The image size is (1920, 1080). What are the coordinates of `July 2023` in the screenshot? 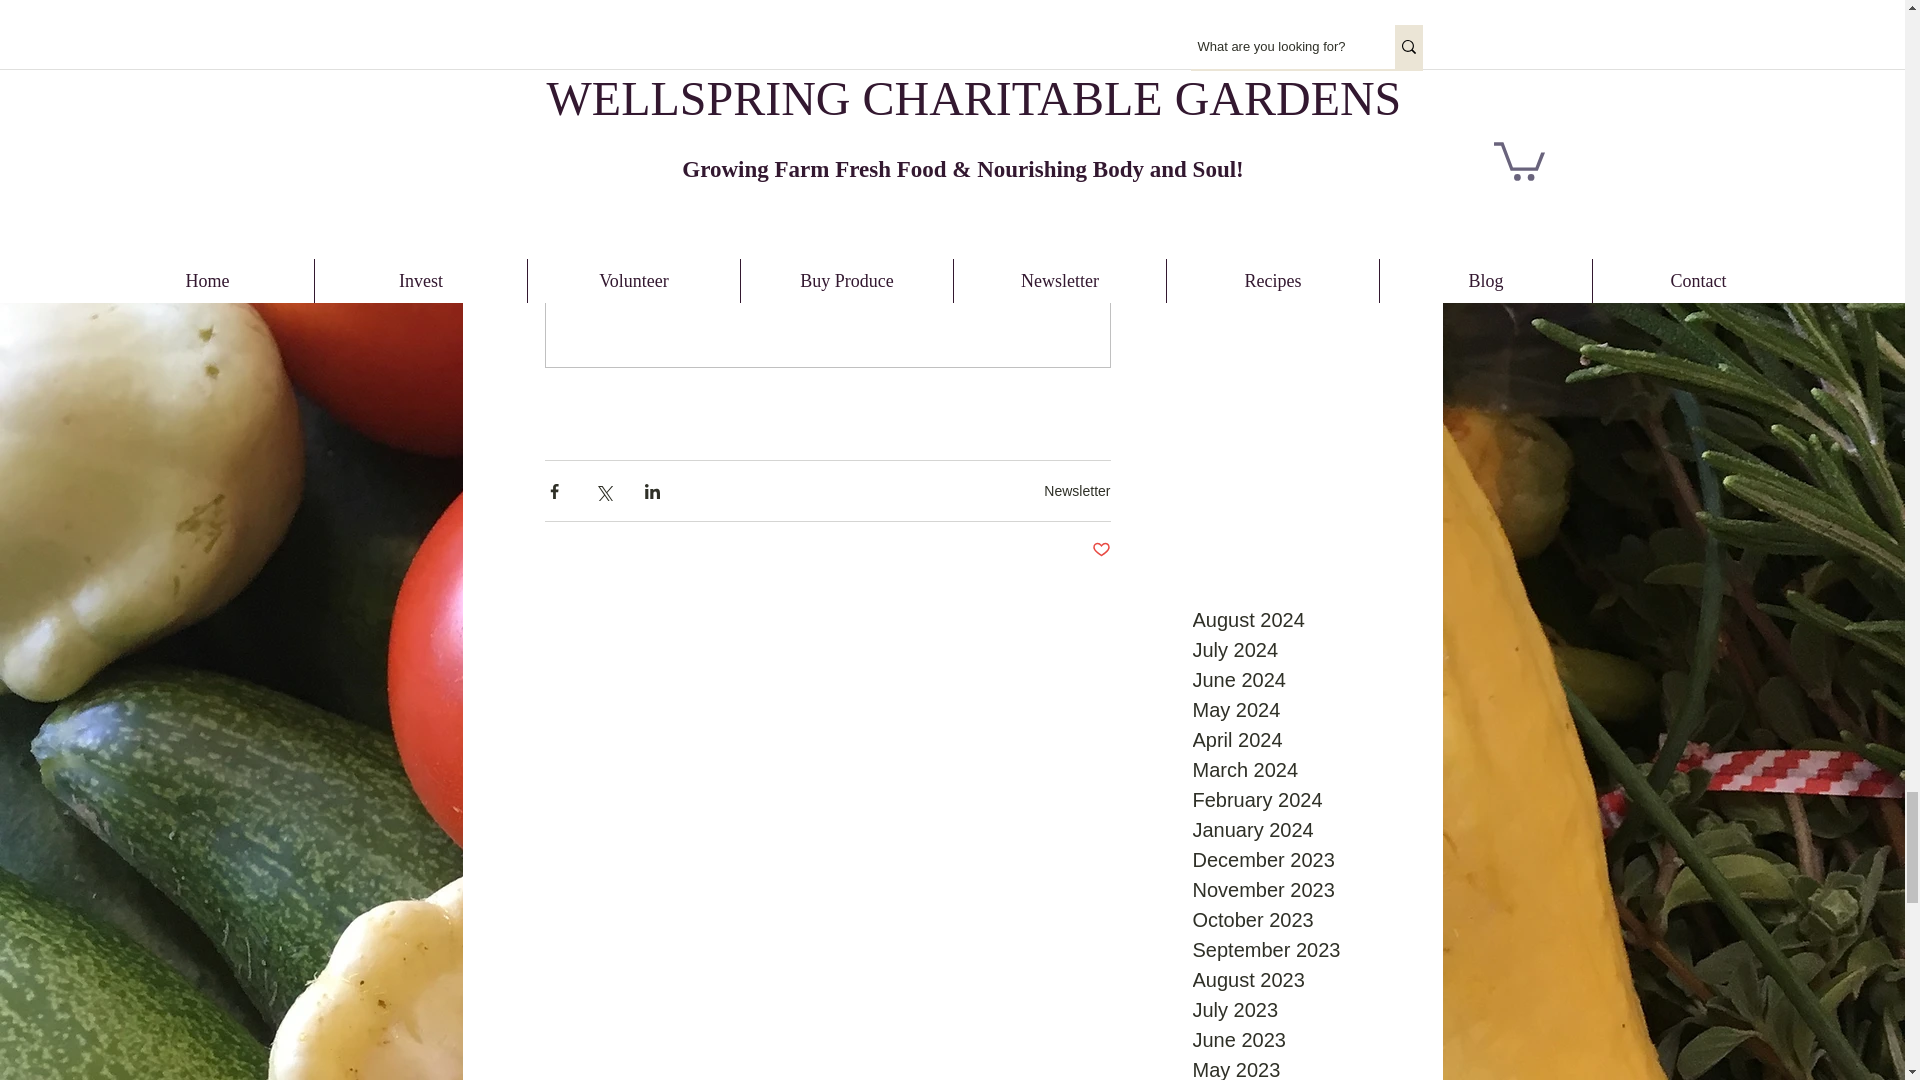 It's located at (1300, 1009).